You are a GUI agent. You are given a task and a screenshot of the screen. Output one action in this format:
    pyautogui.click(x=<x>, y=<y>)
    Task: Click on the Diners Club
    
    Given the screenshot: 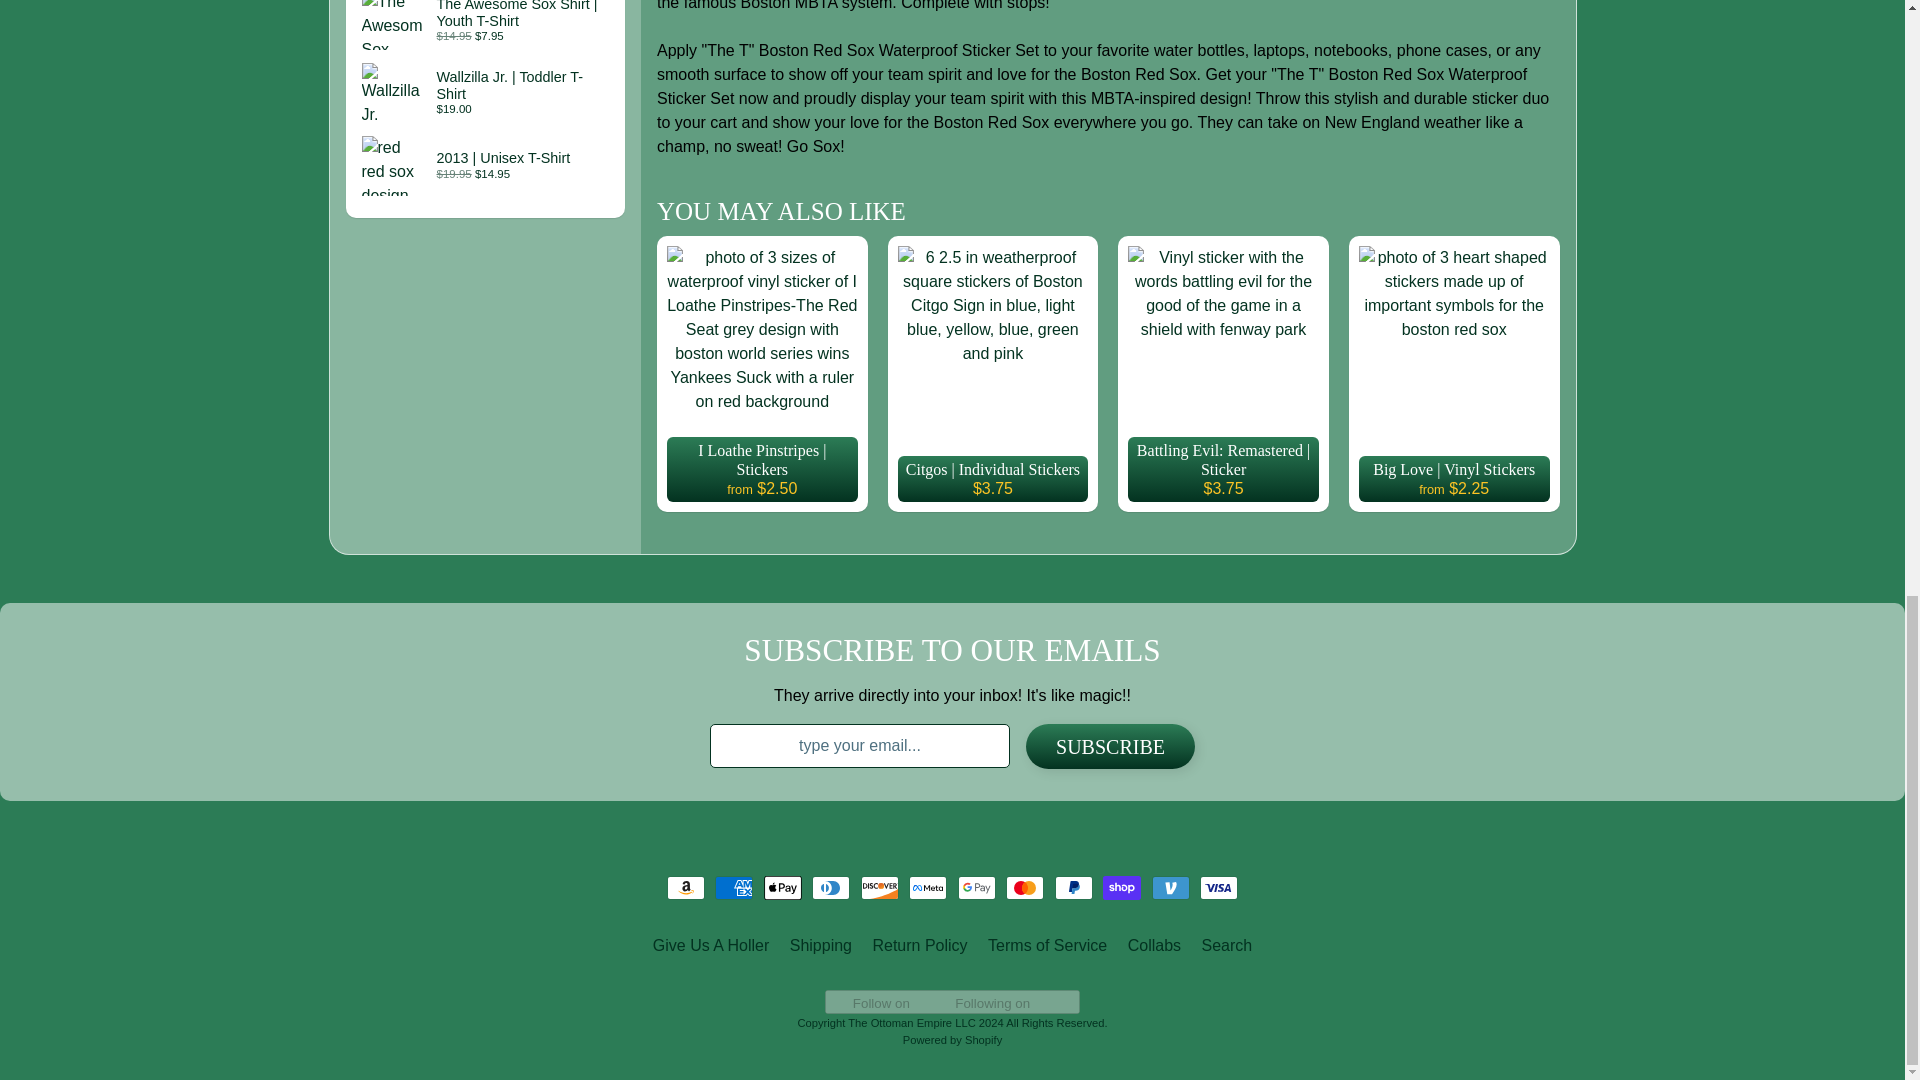 What is the action you would take?
    pyautogui.click(x=831, y=887)
    